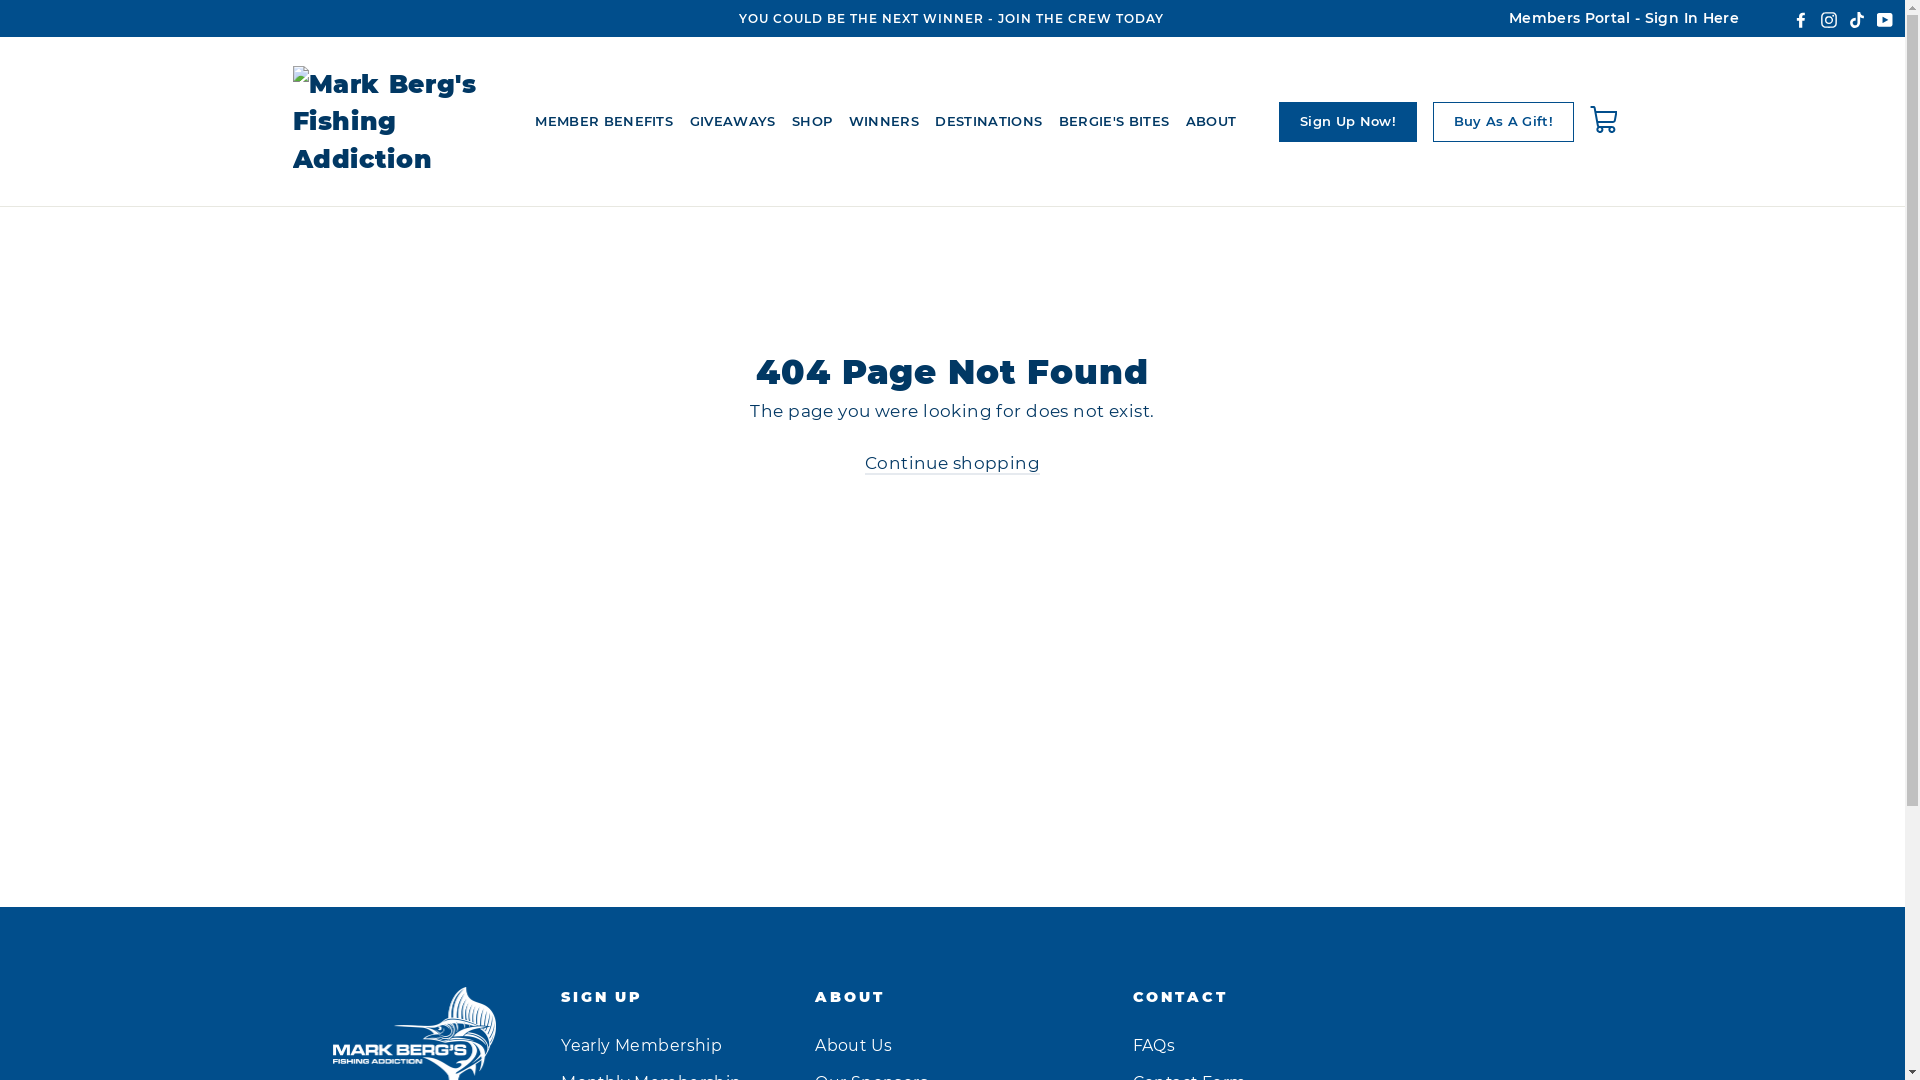 This screenshot has height=1080, width=1920. What do you see at coordinates (988, 122) in the screenshot?
I see `DESTINATIONS` at bounding box center [988, 122].